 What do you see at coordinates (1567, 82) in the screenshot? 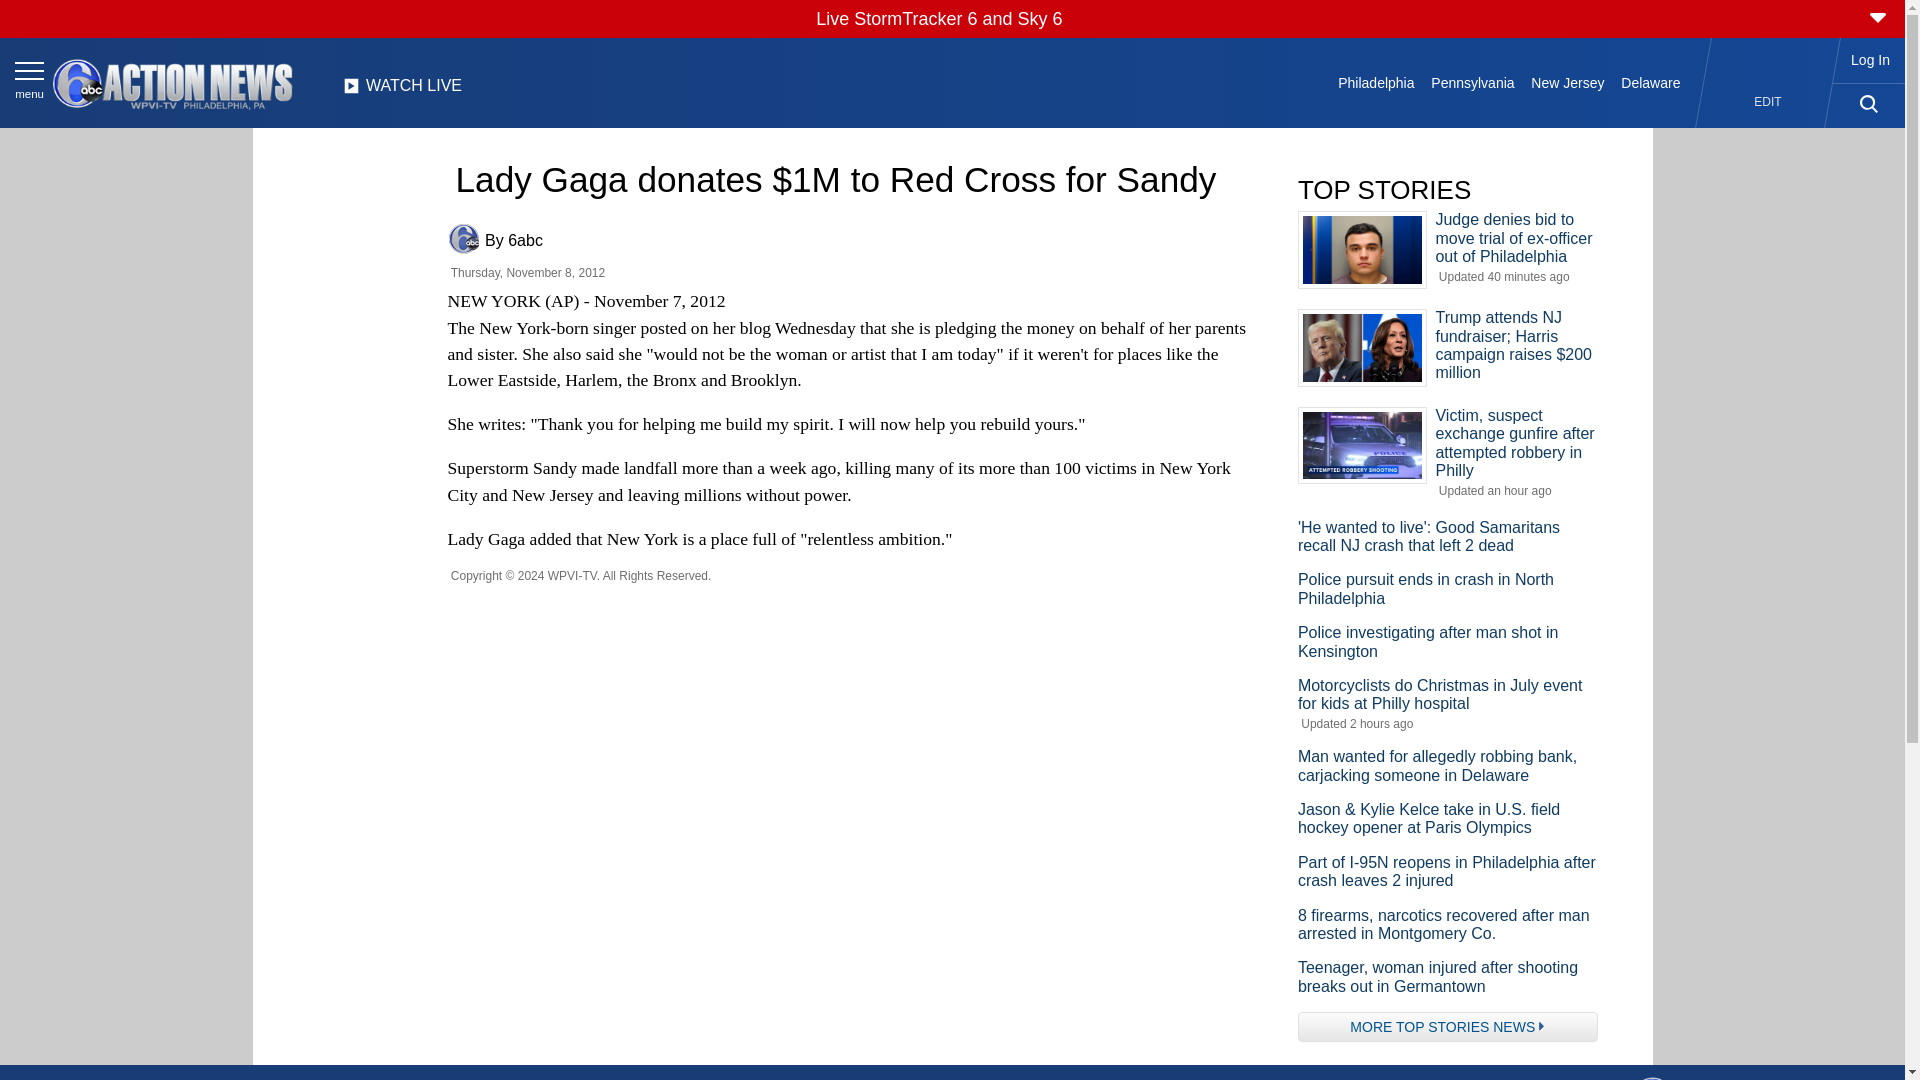
I see `New Jersey` at bounding box center [1567, 82].